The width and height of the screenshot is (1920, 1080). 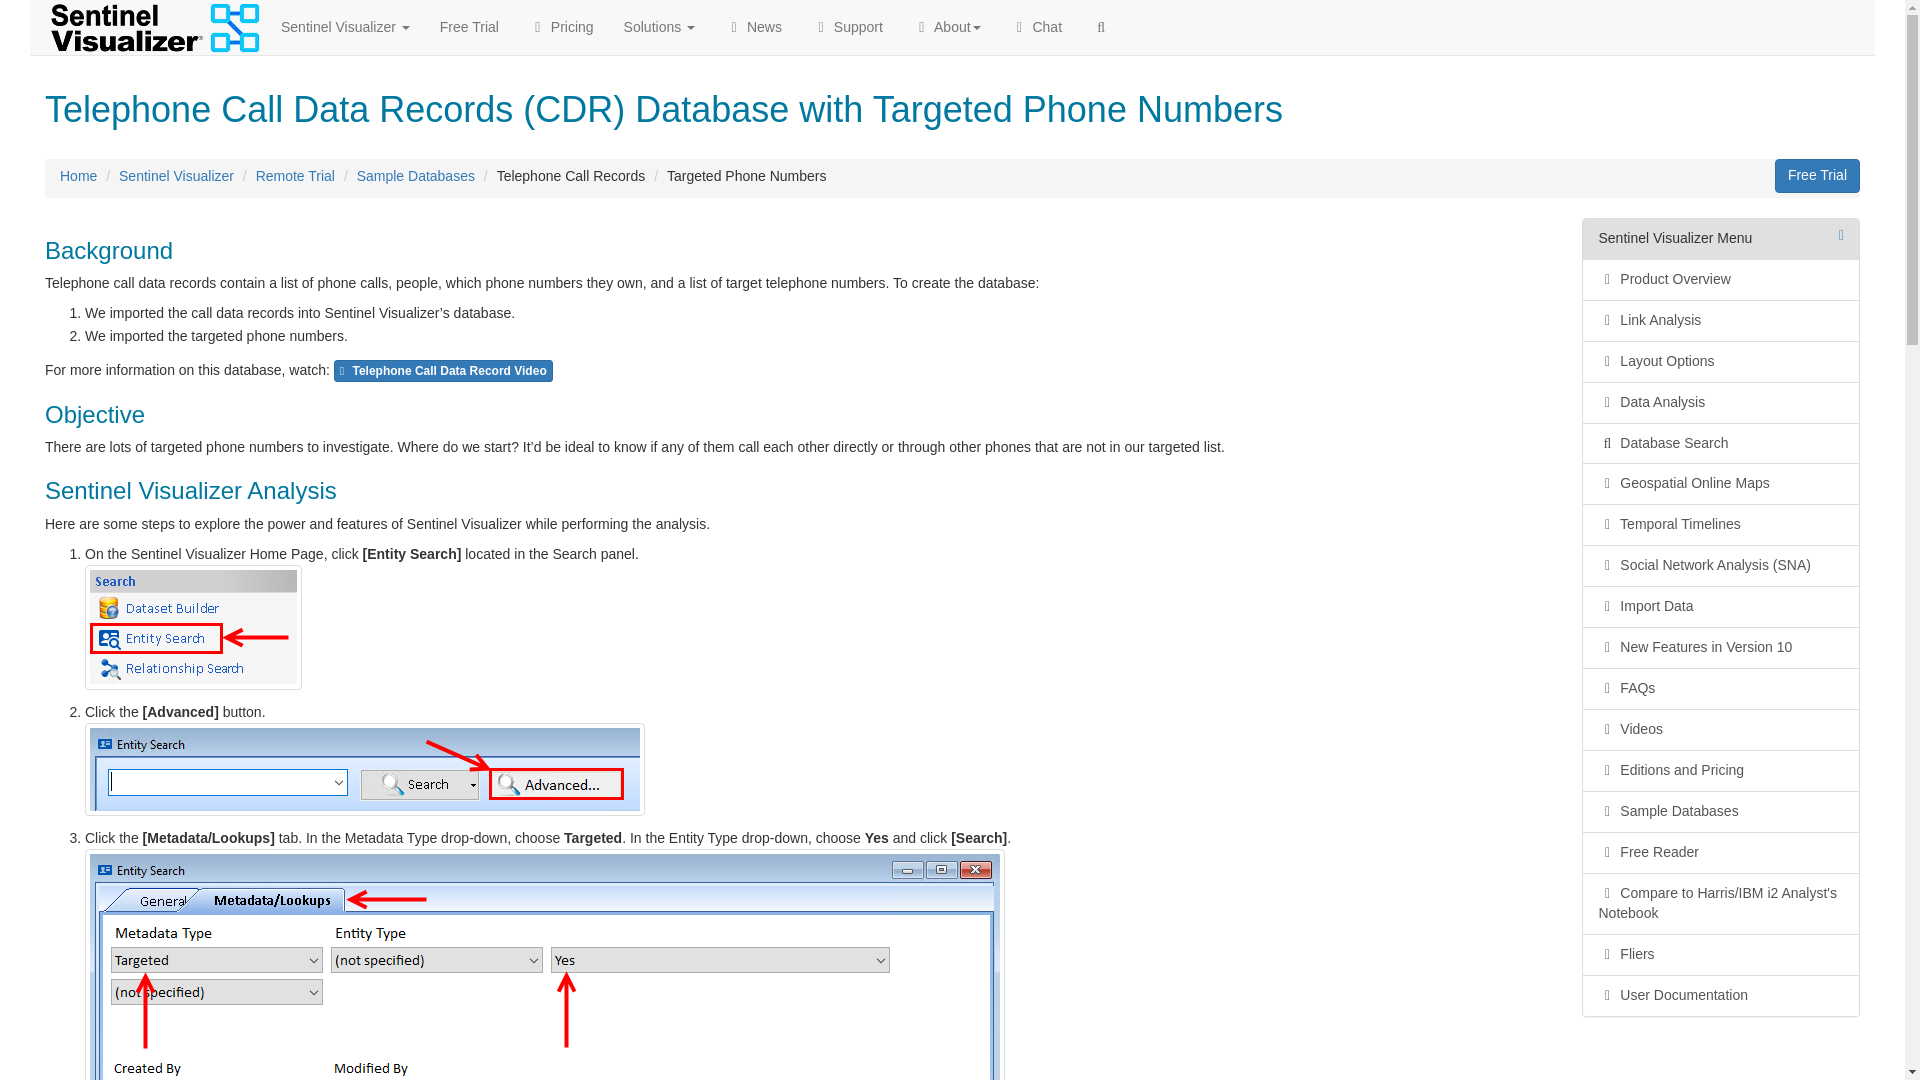 I want to click on News, so click(x=753, y=26).